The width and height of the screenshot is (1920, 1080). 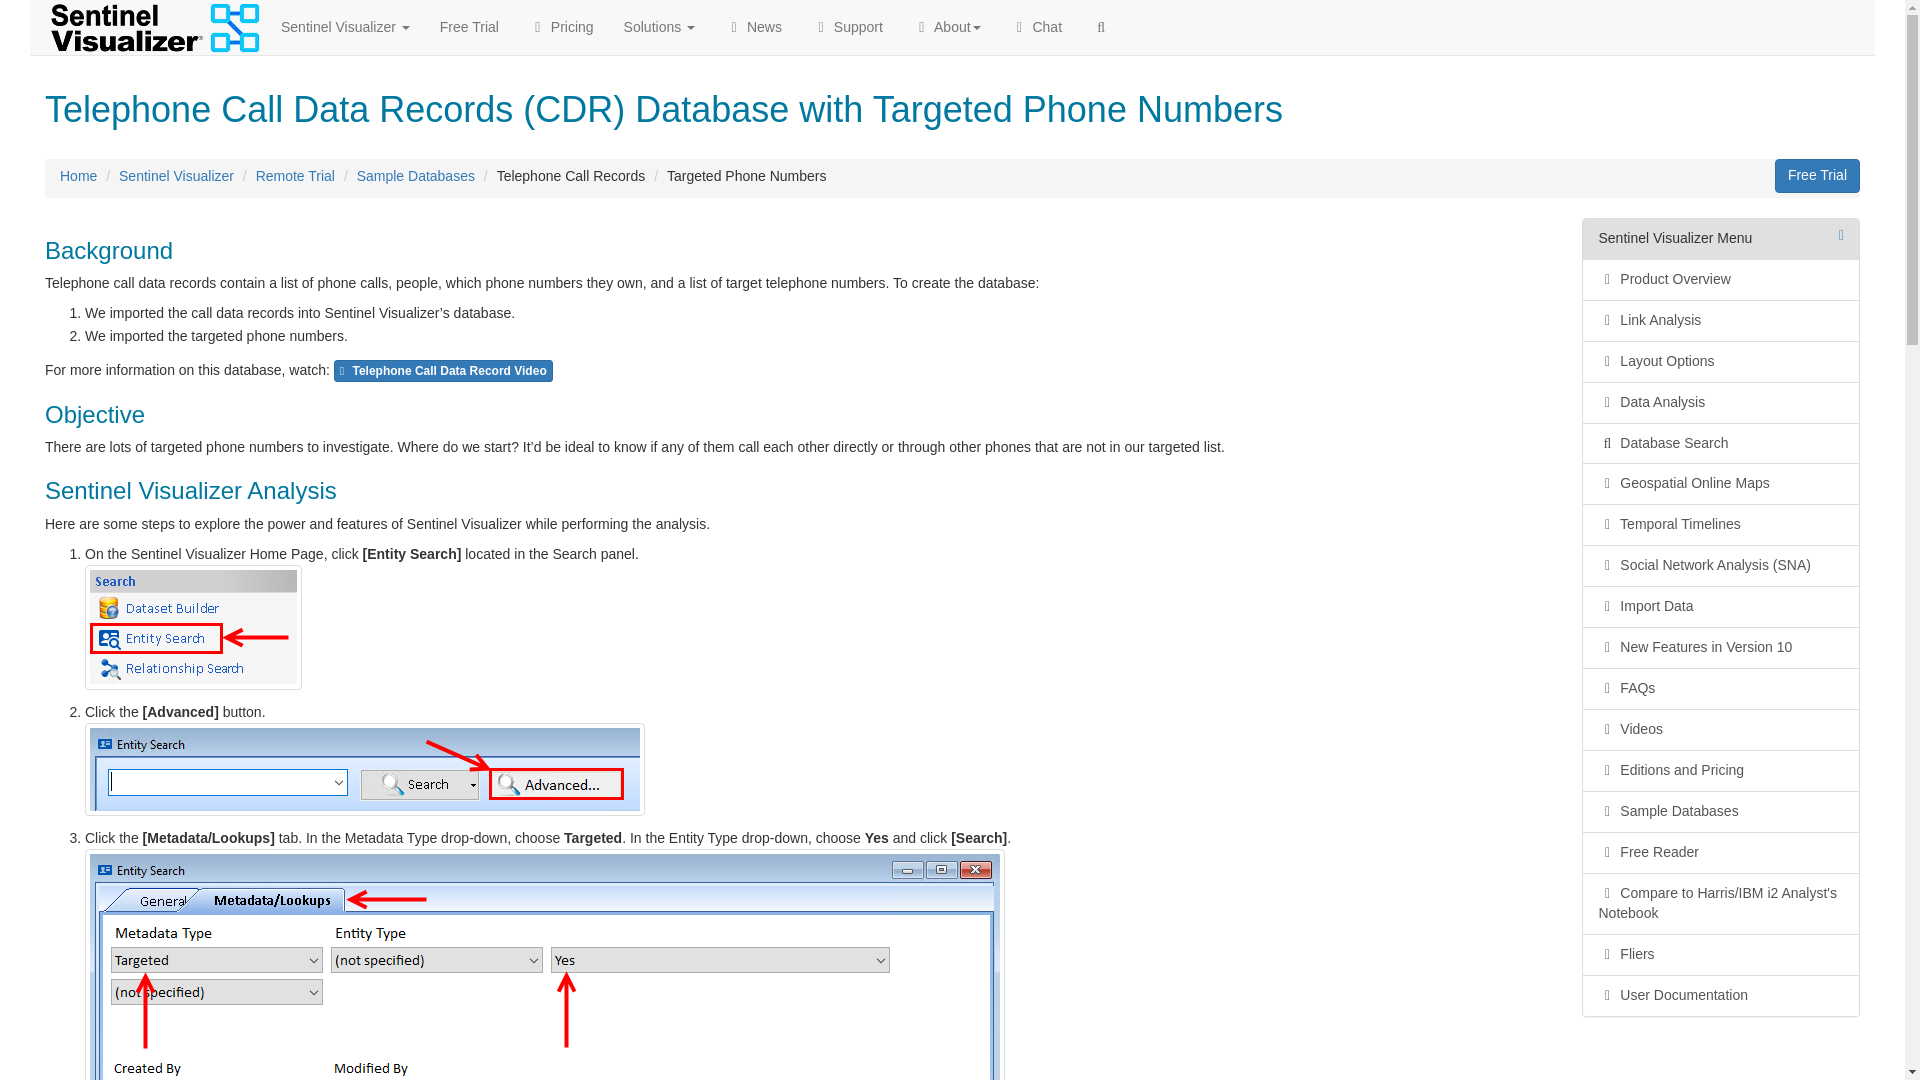 I want to click on News, so click(x=753, y=26).